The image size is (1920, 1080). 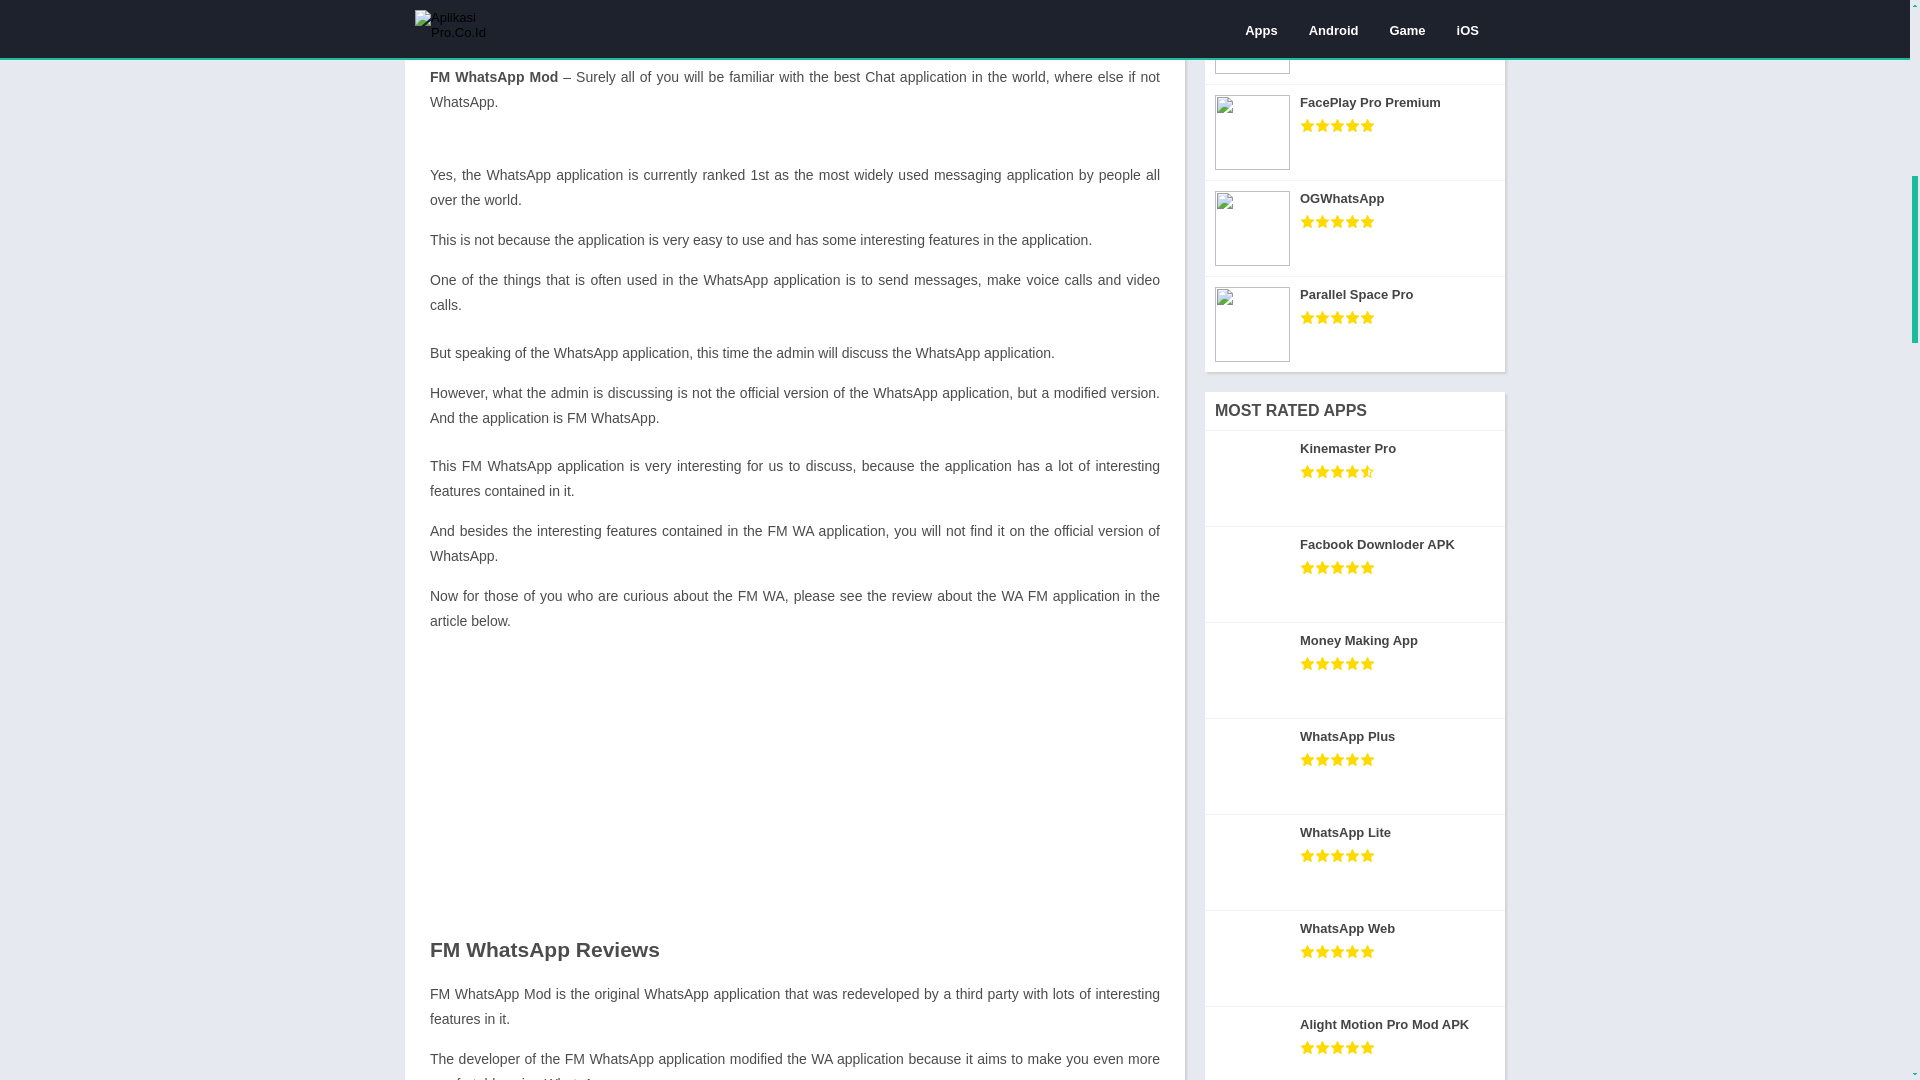 I want to click on Advertisement, so click(x=794, y=788).